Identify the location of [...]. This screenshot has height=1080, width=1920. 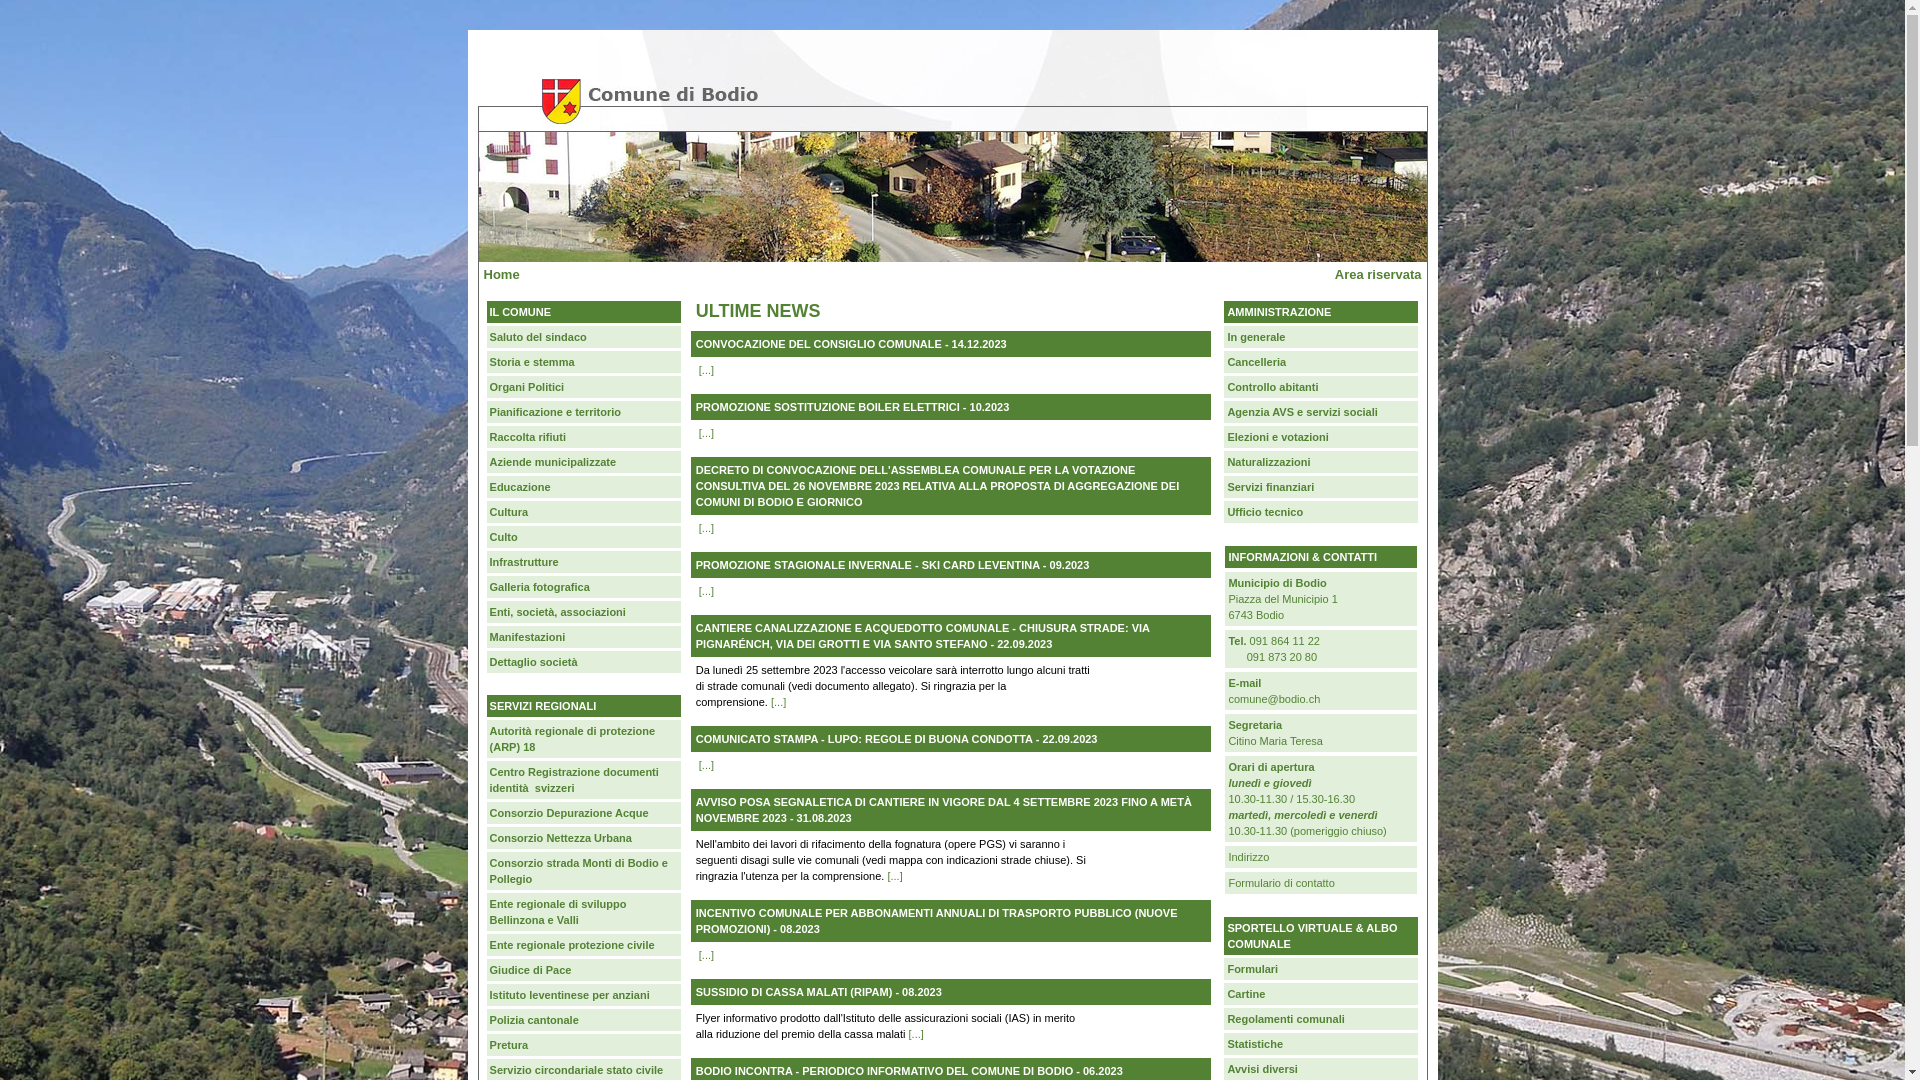
(894, 876).